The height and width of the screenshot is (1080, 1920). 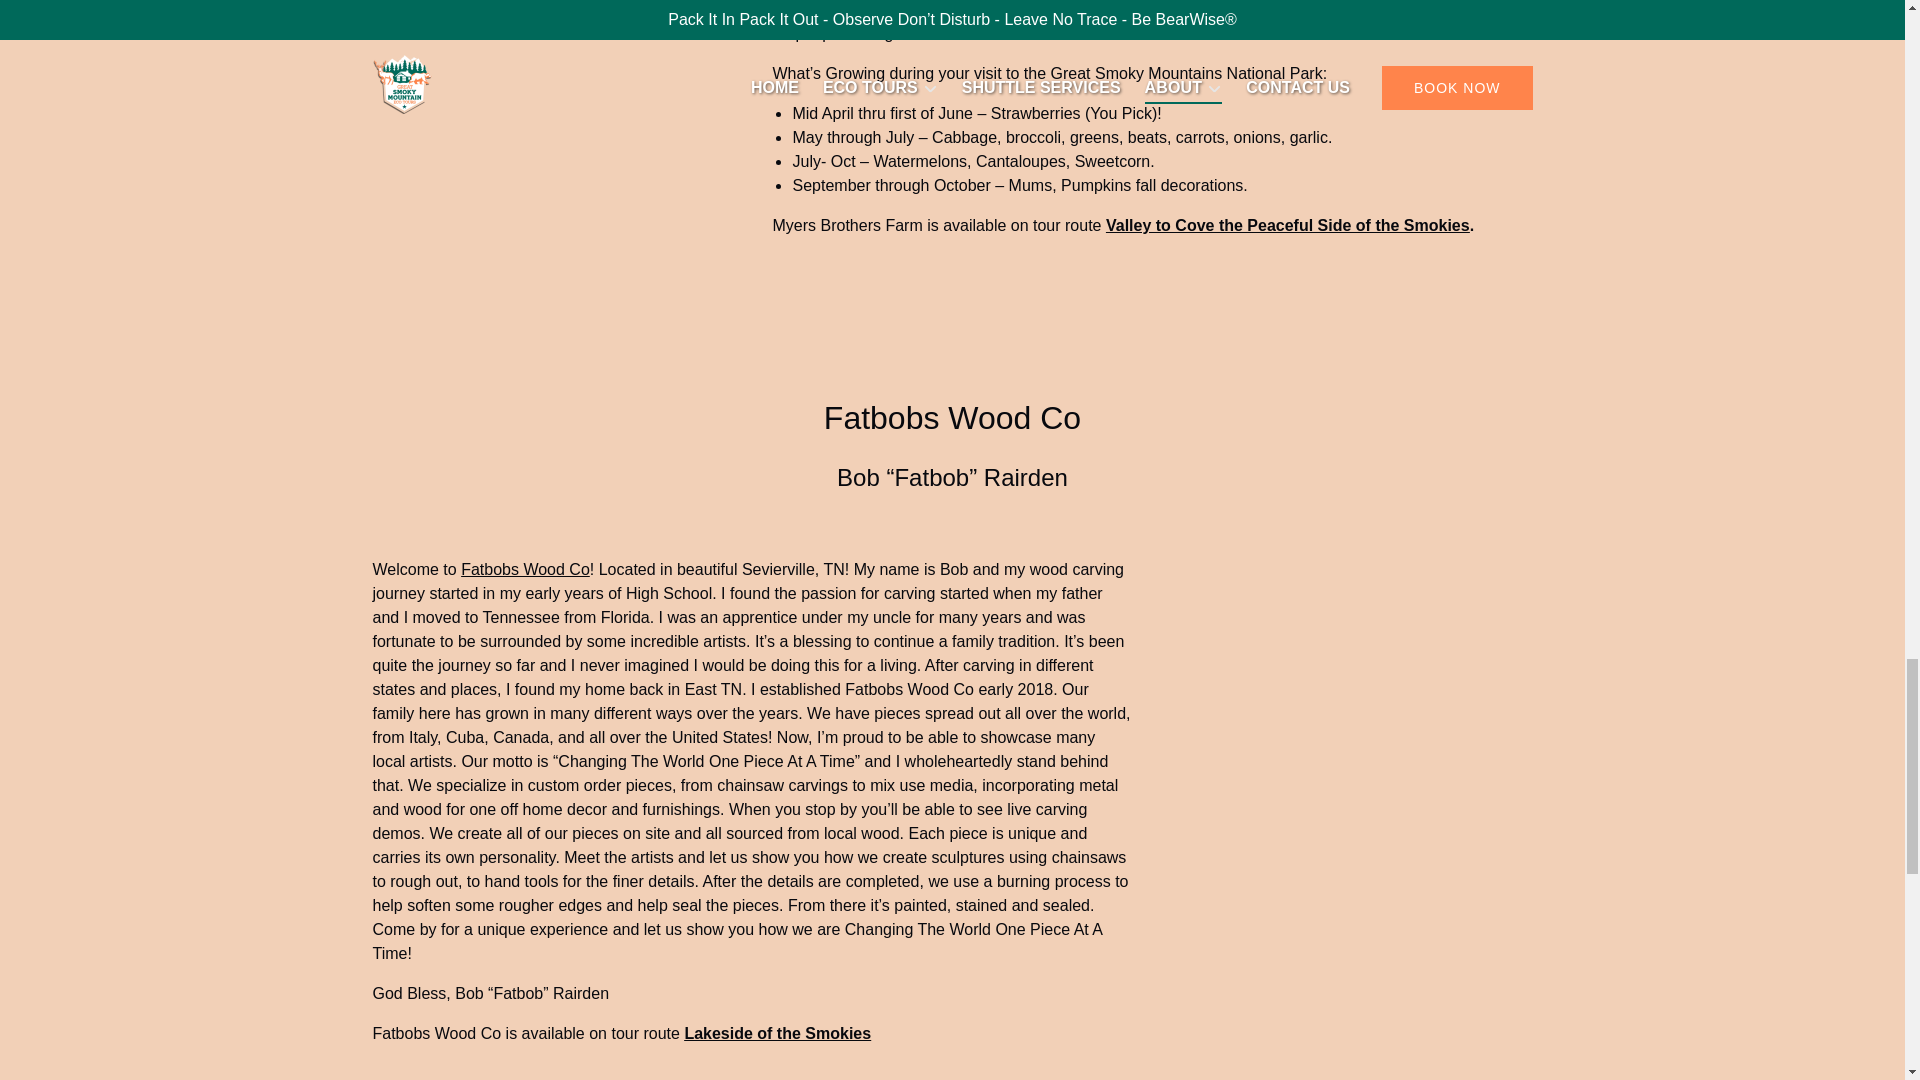 I want to click on Fatbobs Wood Co, so click(x=952, y=418).